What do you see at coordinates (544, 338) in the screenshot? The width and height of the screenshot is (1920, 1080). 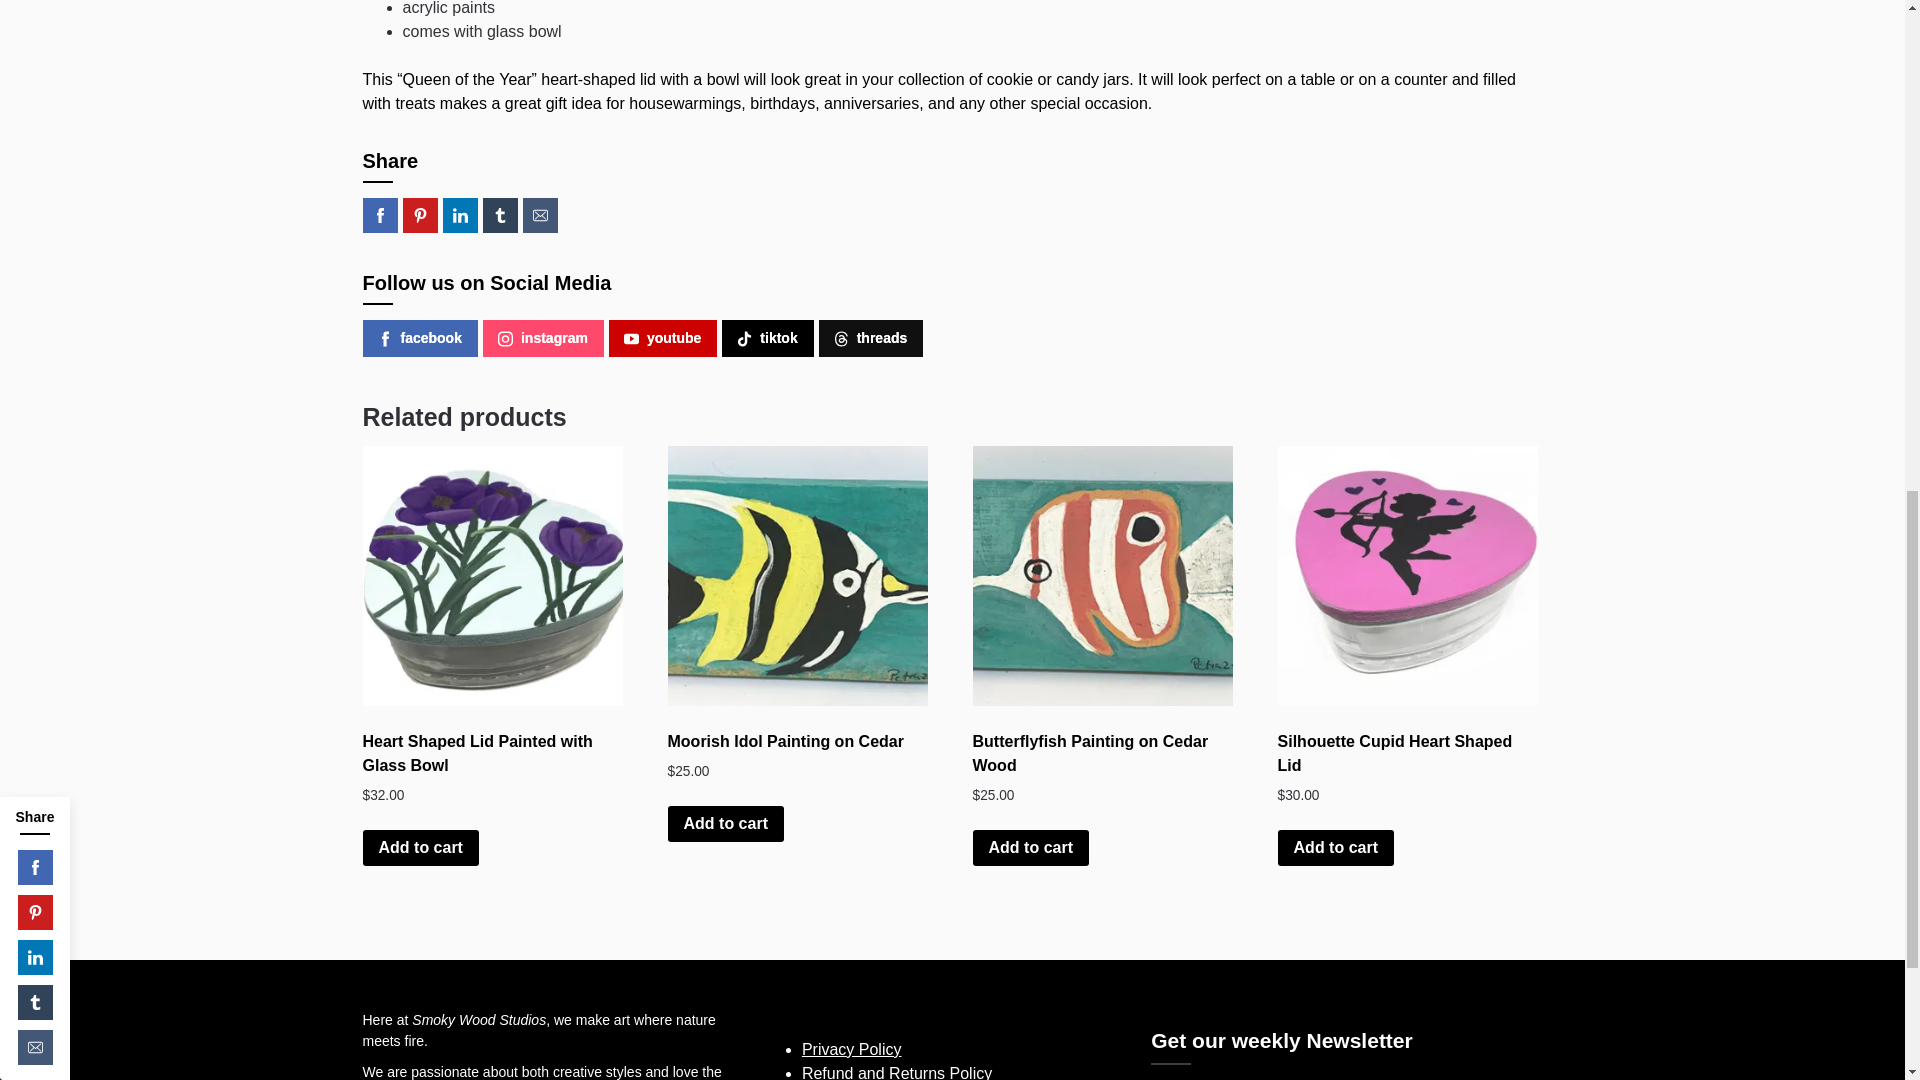 I see `instagram` at bounding box center [544, 338].